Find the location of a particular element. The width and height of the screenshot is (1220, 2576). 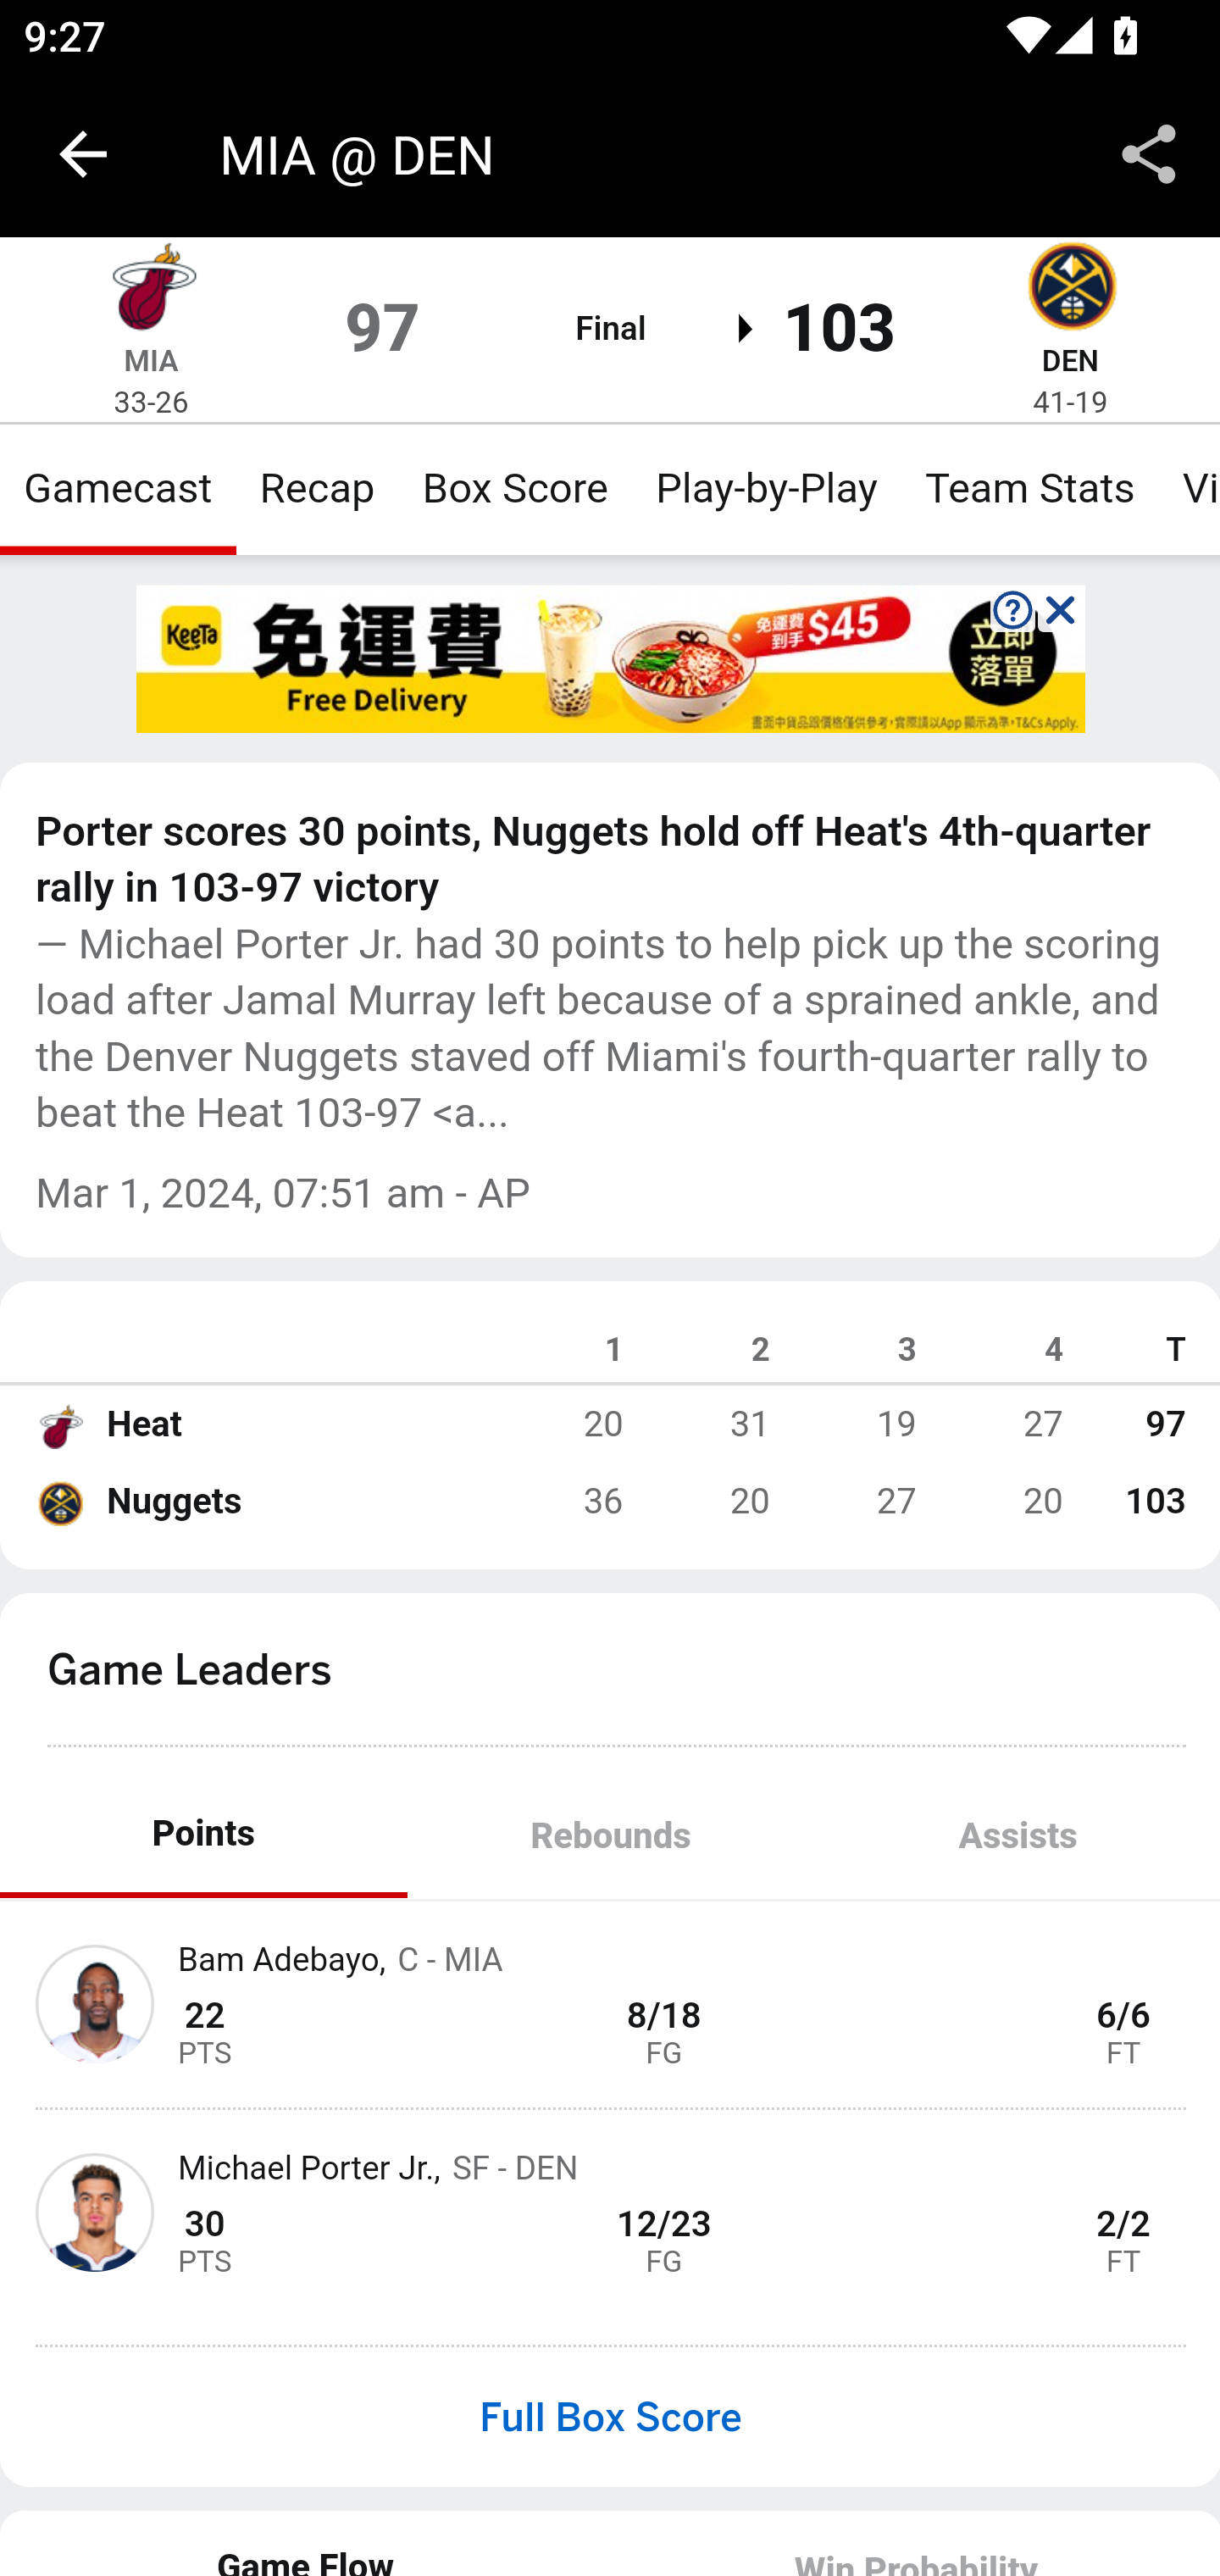

Navigate up is located at coordinates (83, 154).